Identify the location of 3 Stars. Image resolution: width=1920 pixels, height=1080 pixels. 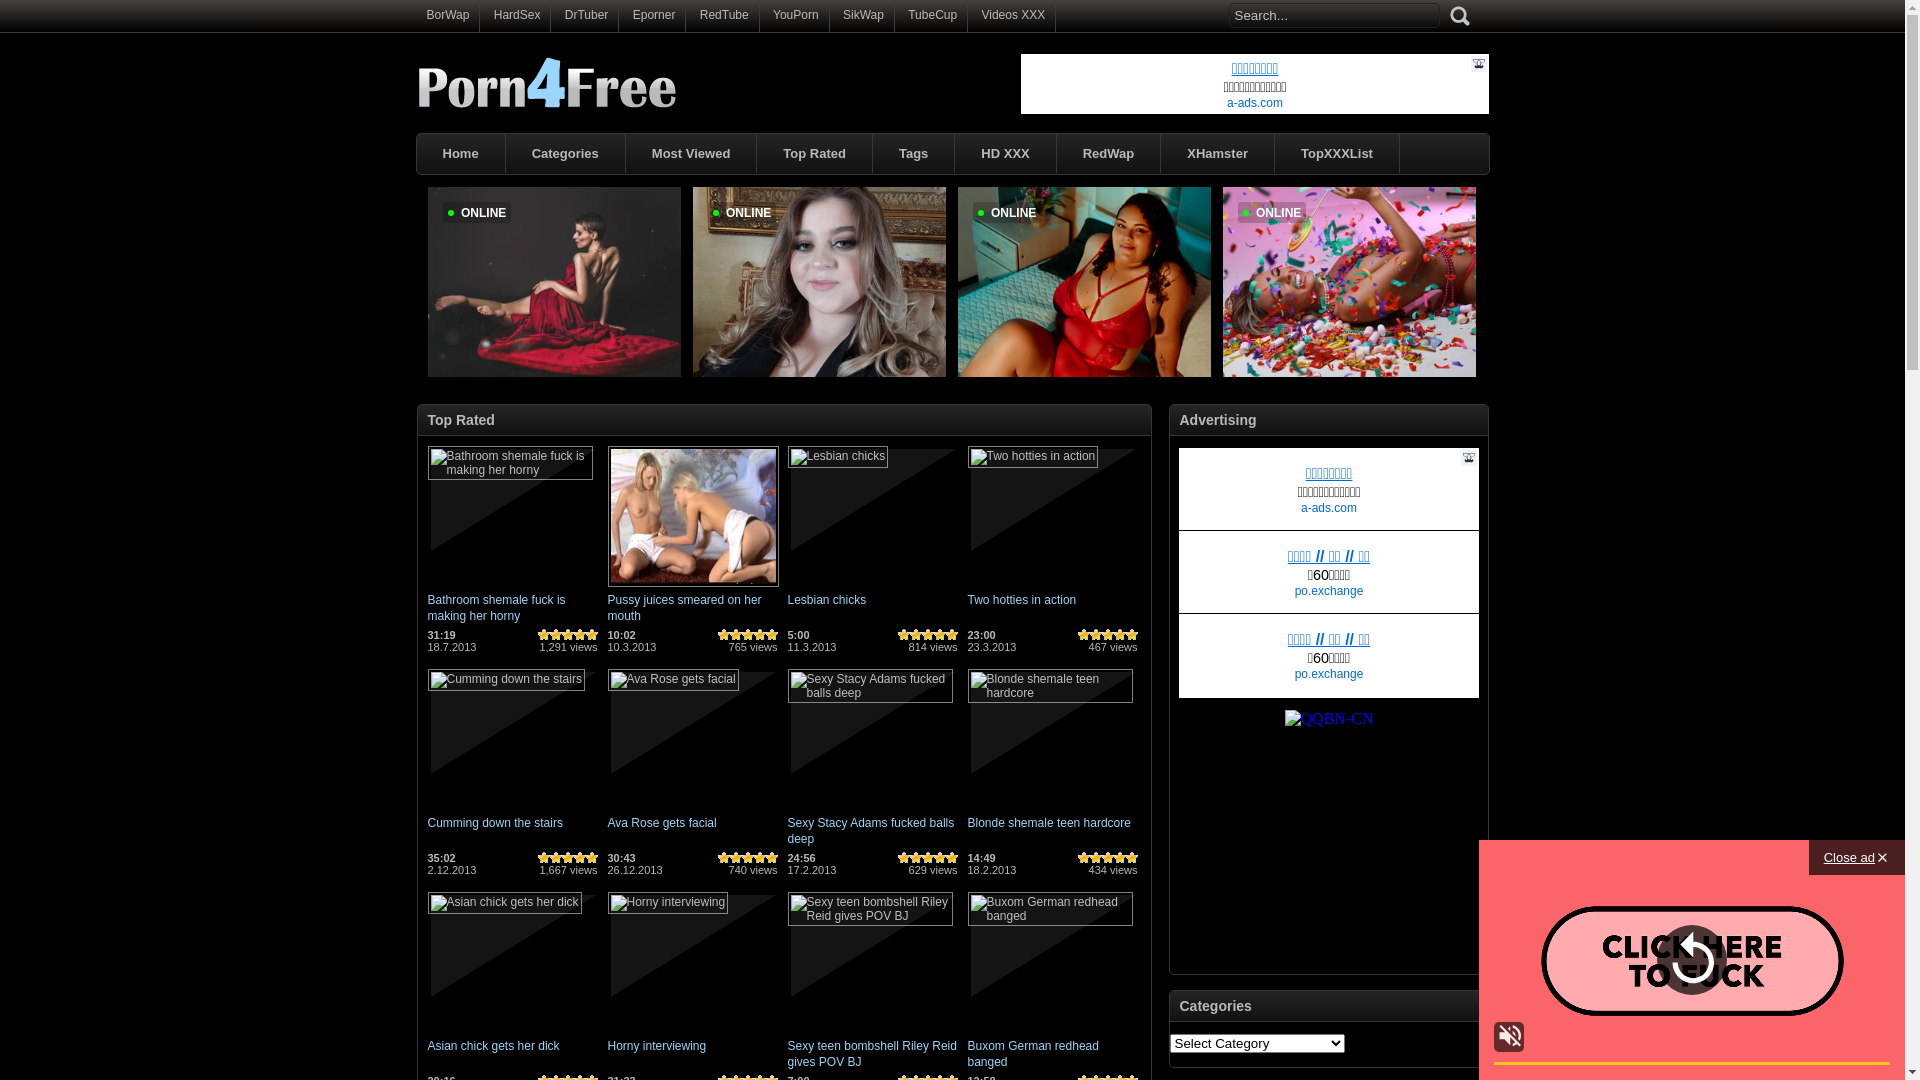
(748, 858).